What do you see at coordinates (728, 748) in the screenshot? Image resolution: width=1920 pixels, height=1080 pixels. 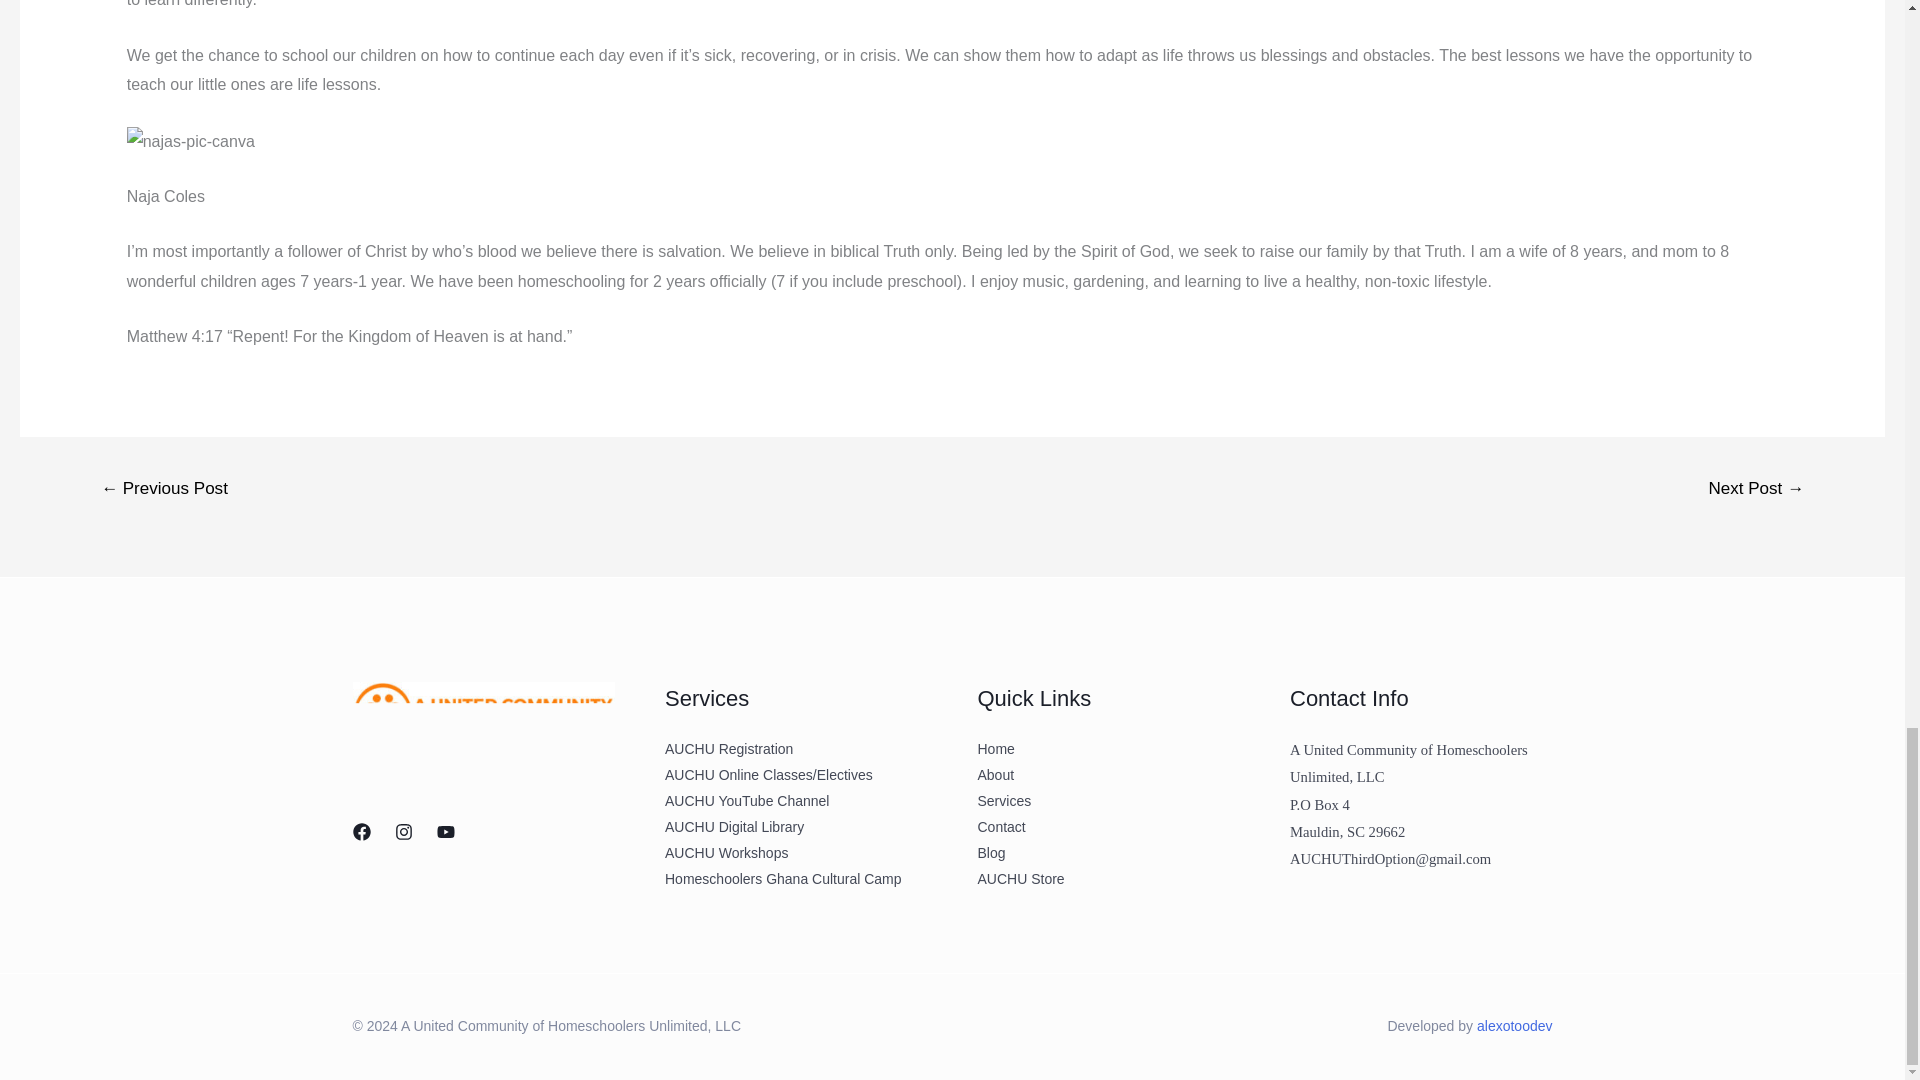 I see `AUCHU Registration` at bounding box center [728, 748].